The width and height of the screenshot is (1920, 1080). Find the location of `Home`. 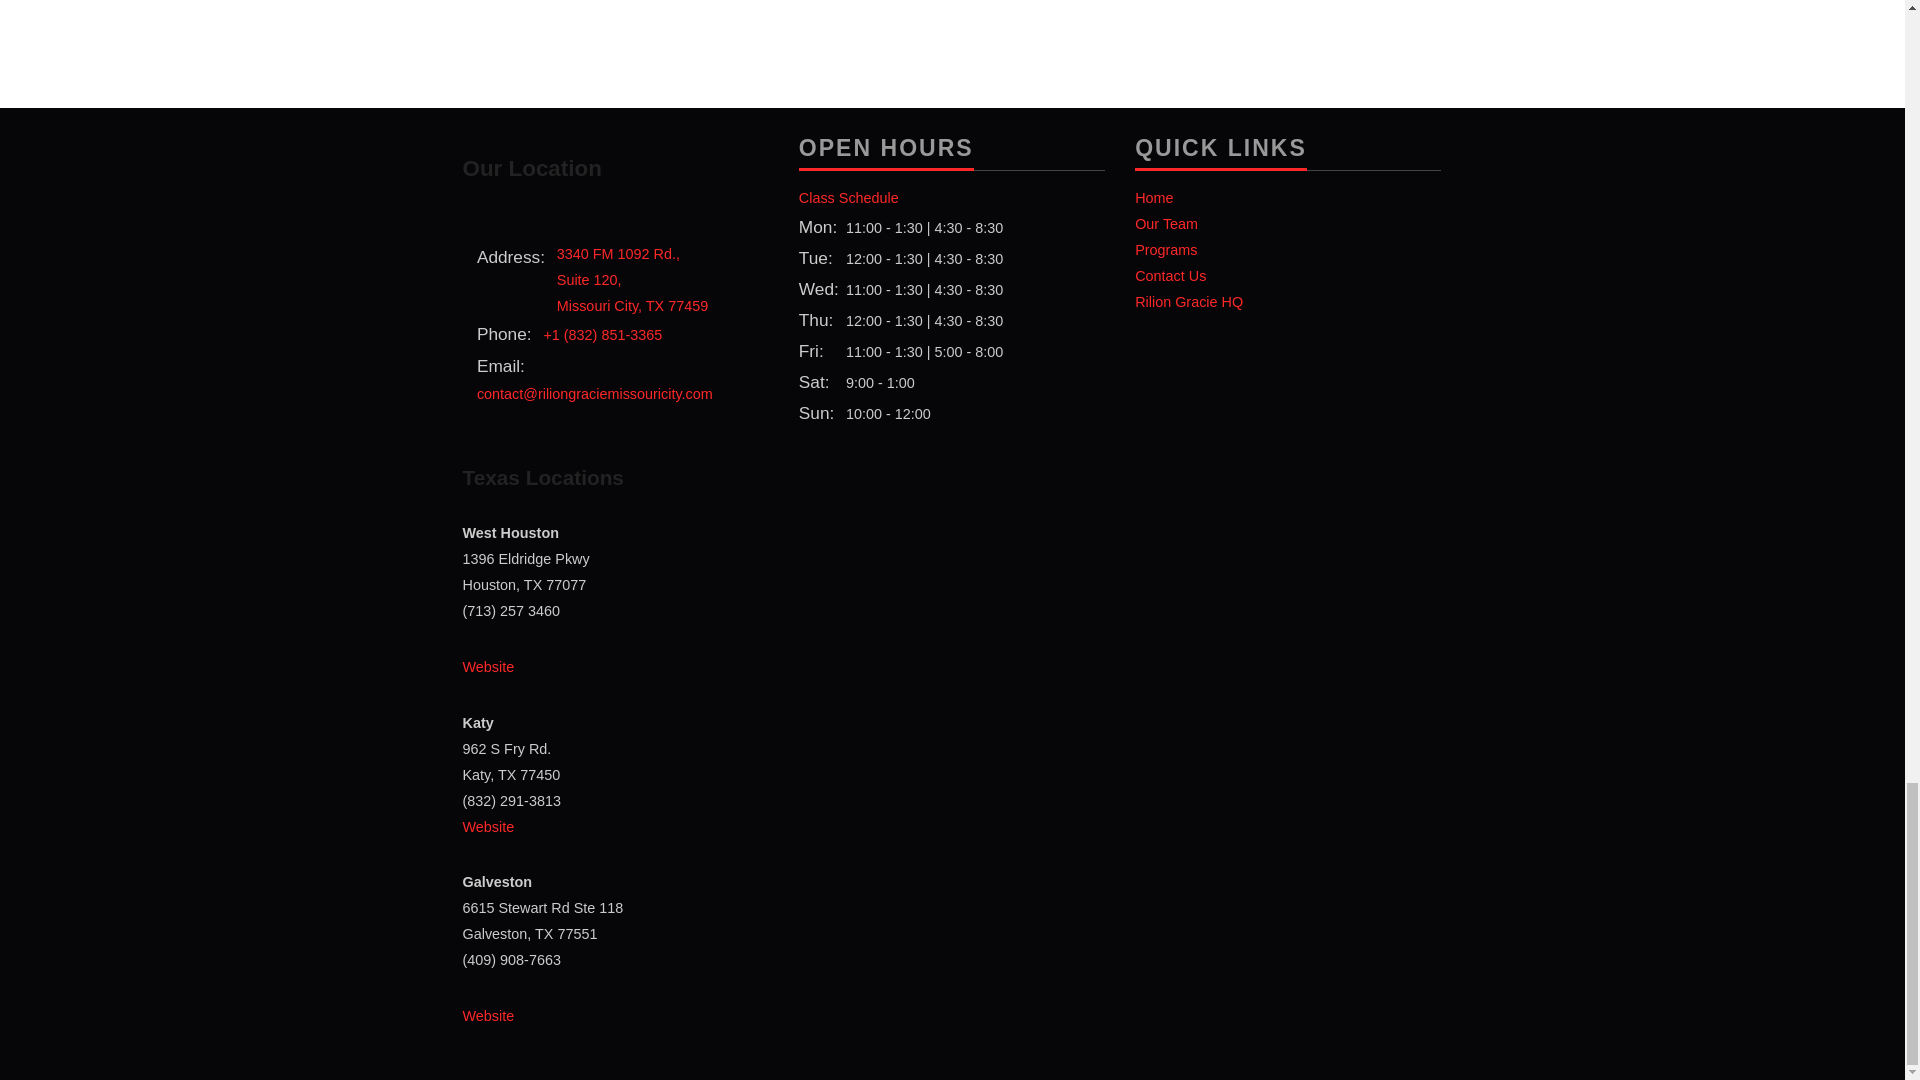

Home is located at coordinates (488, 826).